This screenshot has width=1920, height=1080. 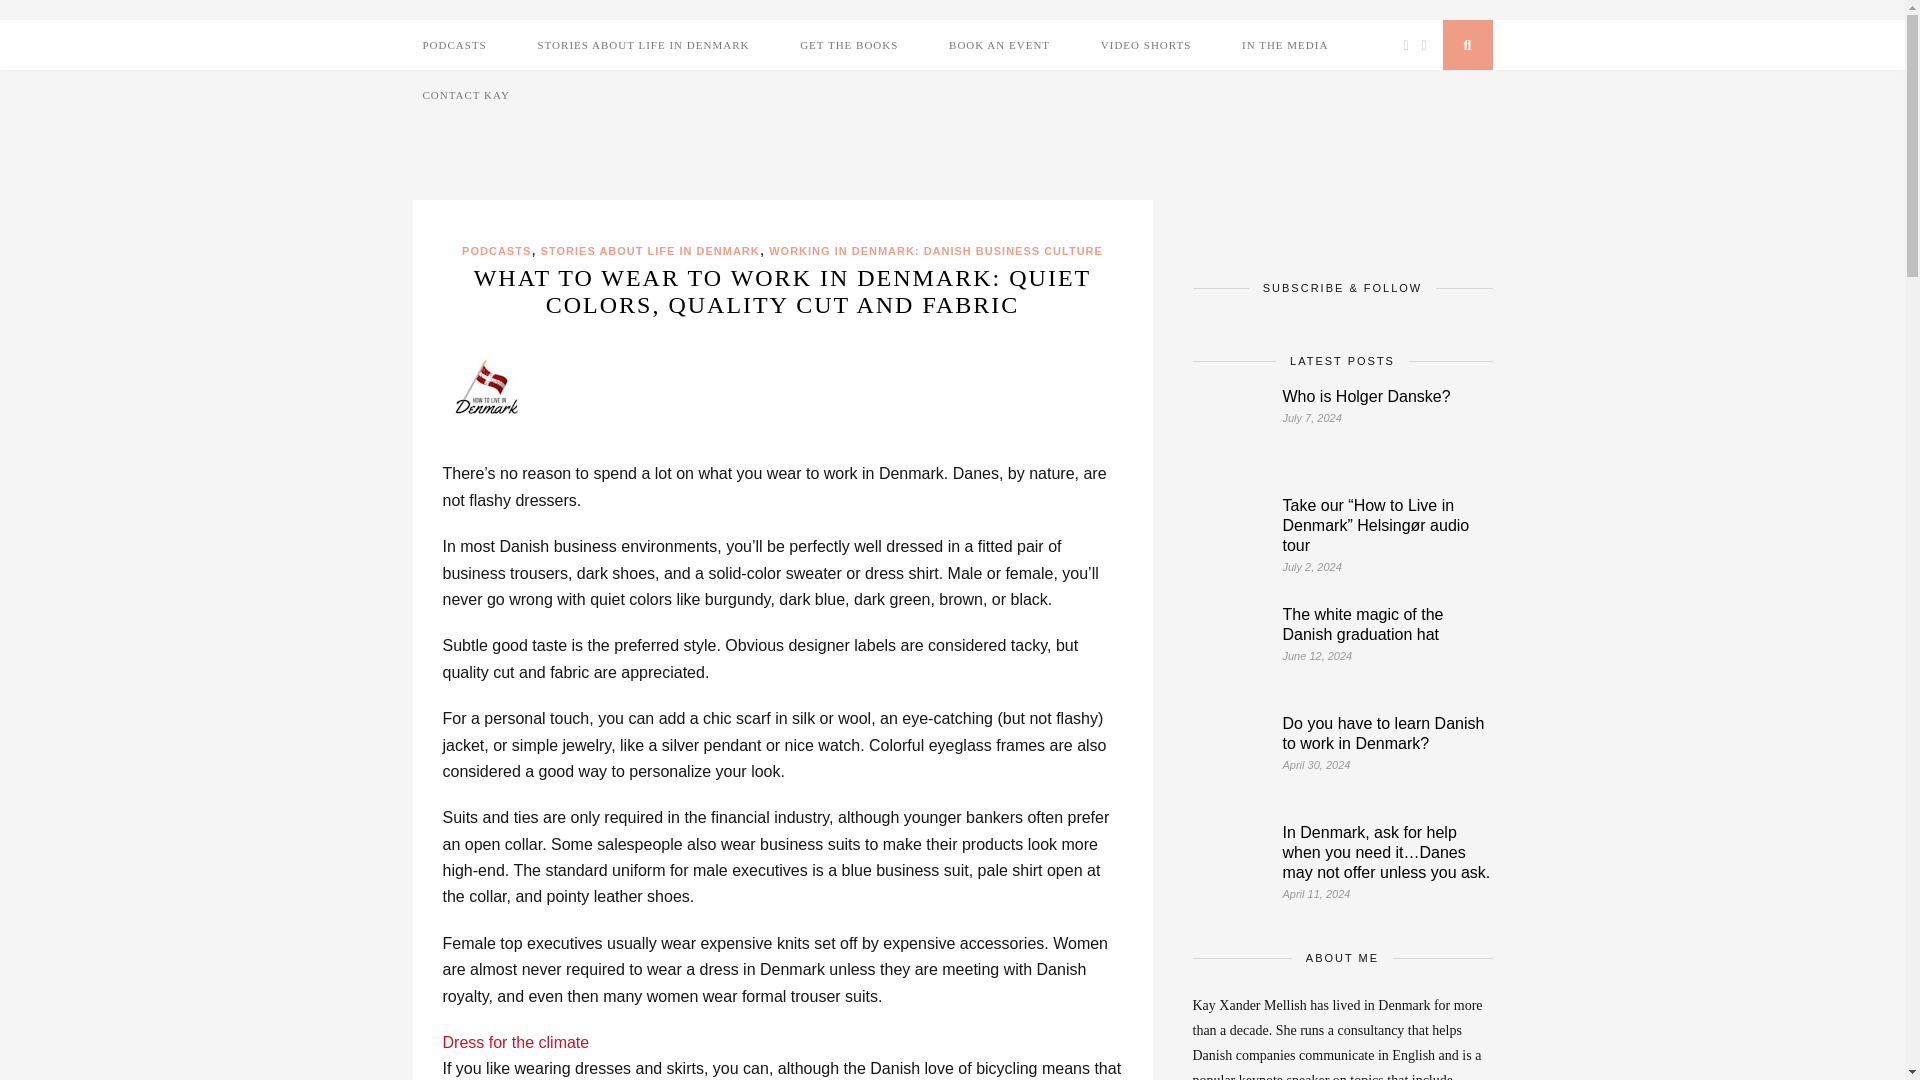 What do you see at coordinates (1285, 45) in the screenshot?
I see `IN THE MEDIA` at bounding box center [1285, 45].